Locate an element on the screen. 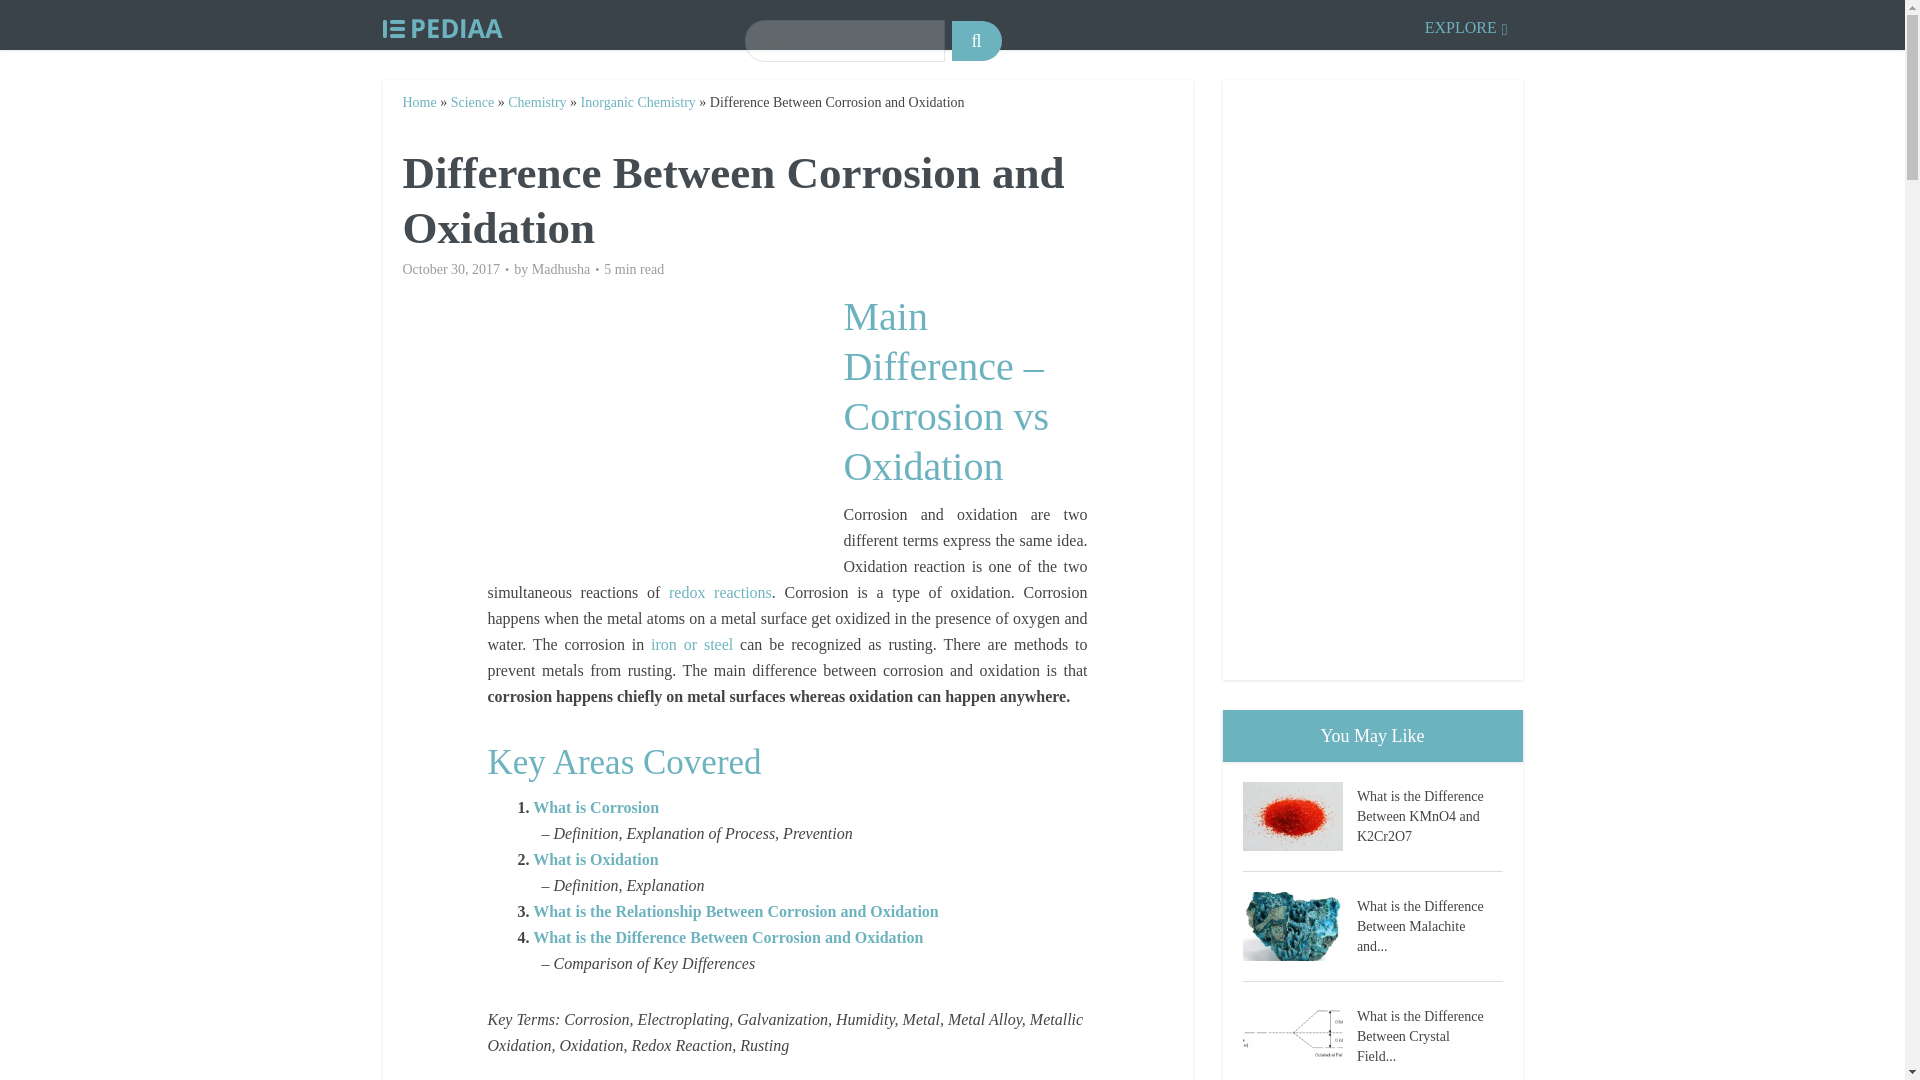 This screenshot has width=1920, height=1080. What is Oxidation is located at coordinates (596, 860).